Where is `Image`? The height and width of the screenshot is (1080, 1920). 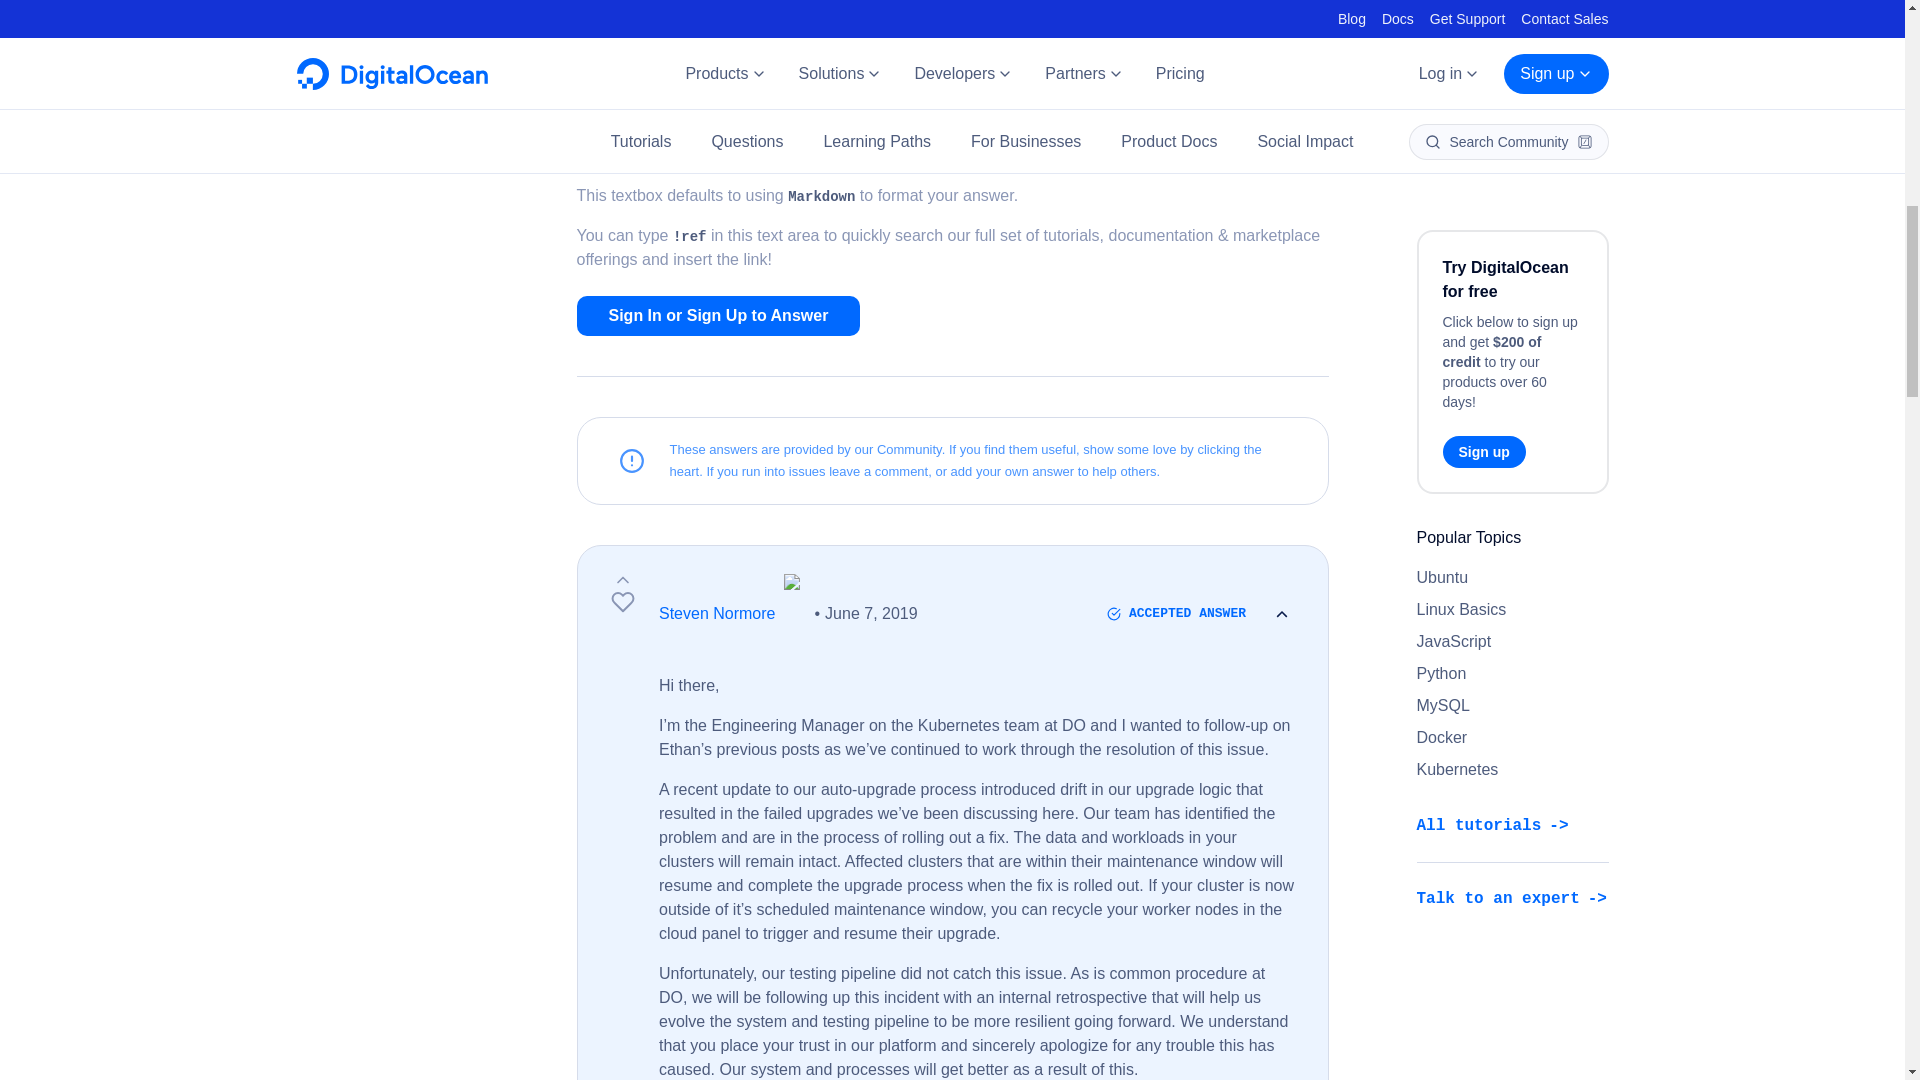
Image is located at coordinates (750, 77).